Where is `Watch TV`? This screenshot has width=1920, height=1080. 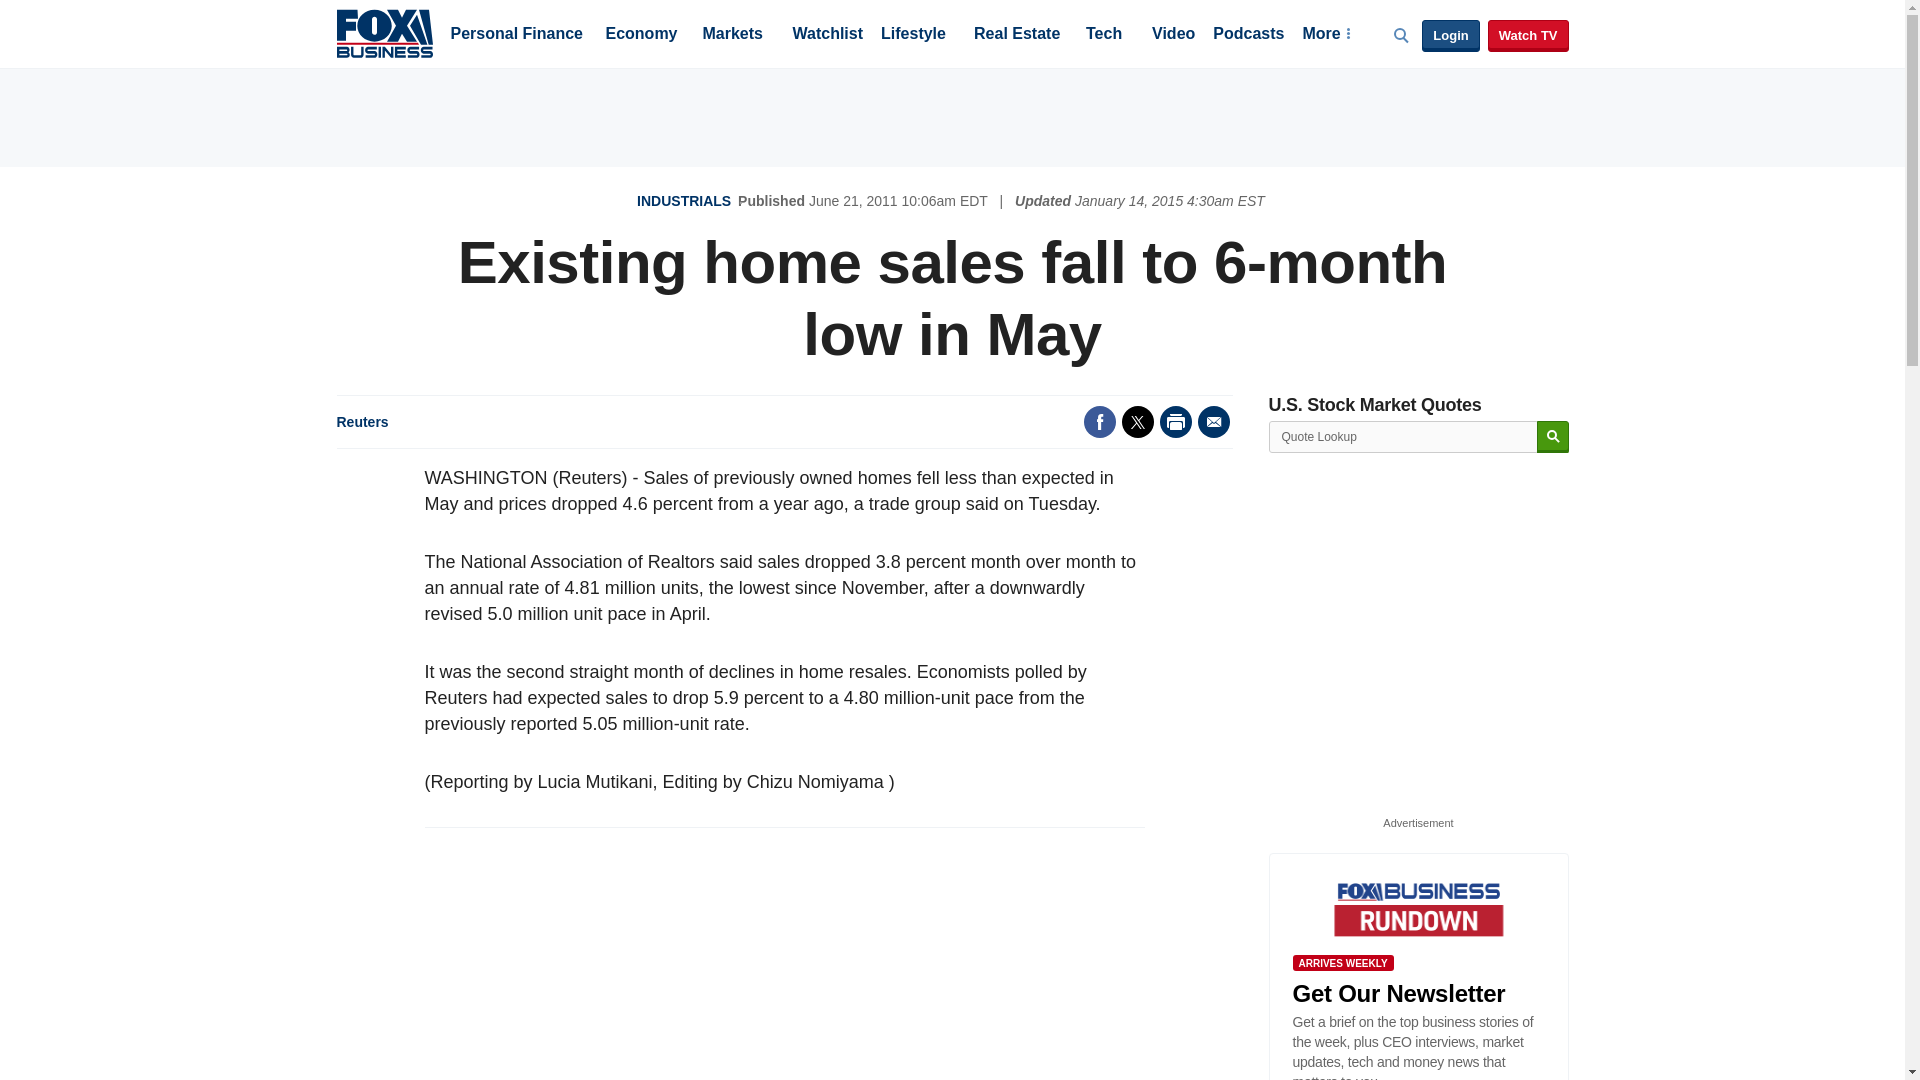 Watch TV is located at coordinates (1528, 36).